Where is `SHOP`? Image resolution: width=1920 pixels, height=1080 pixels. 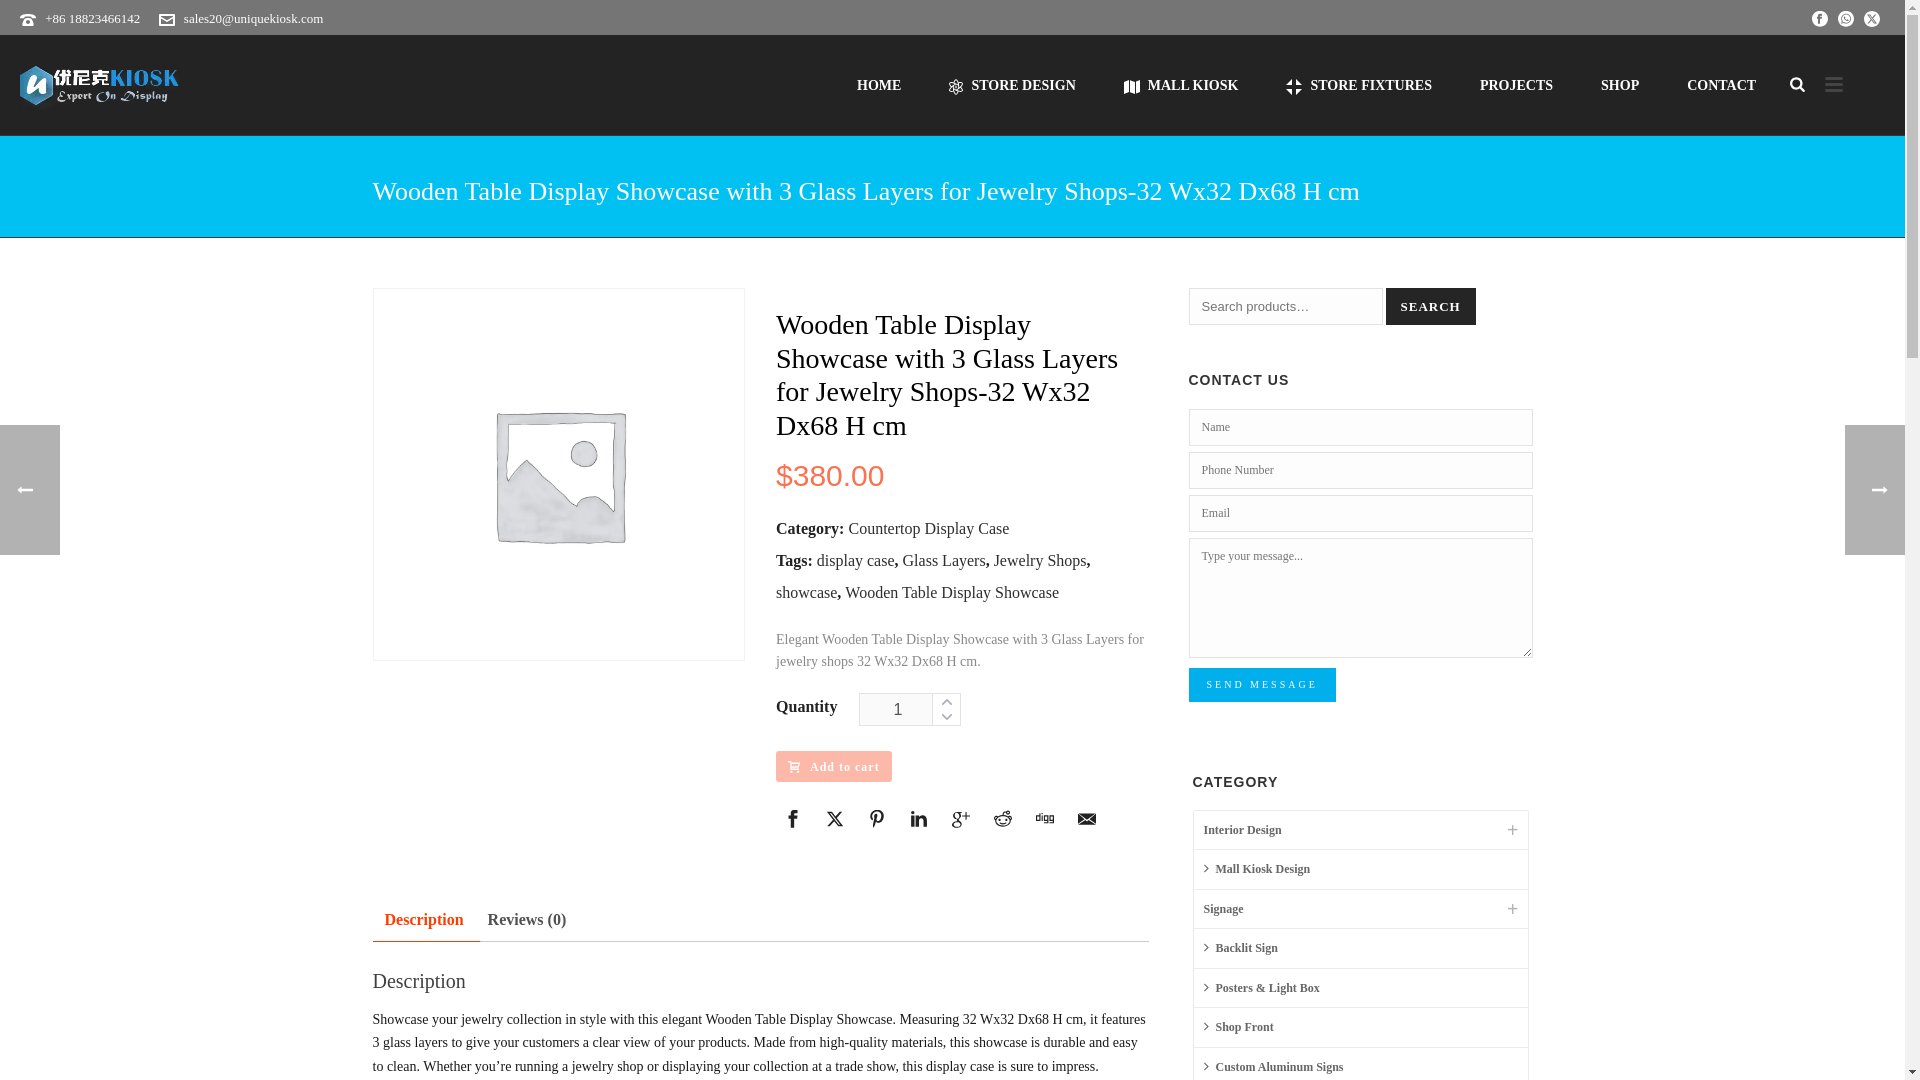
SHOP is located at coordinates (1619, 85).